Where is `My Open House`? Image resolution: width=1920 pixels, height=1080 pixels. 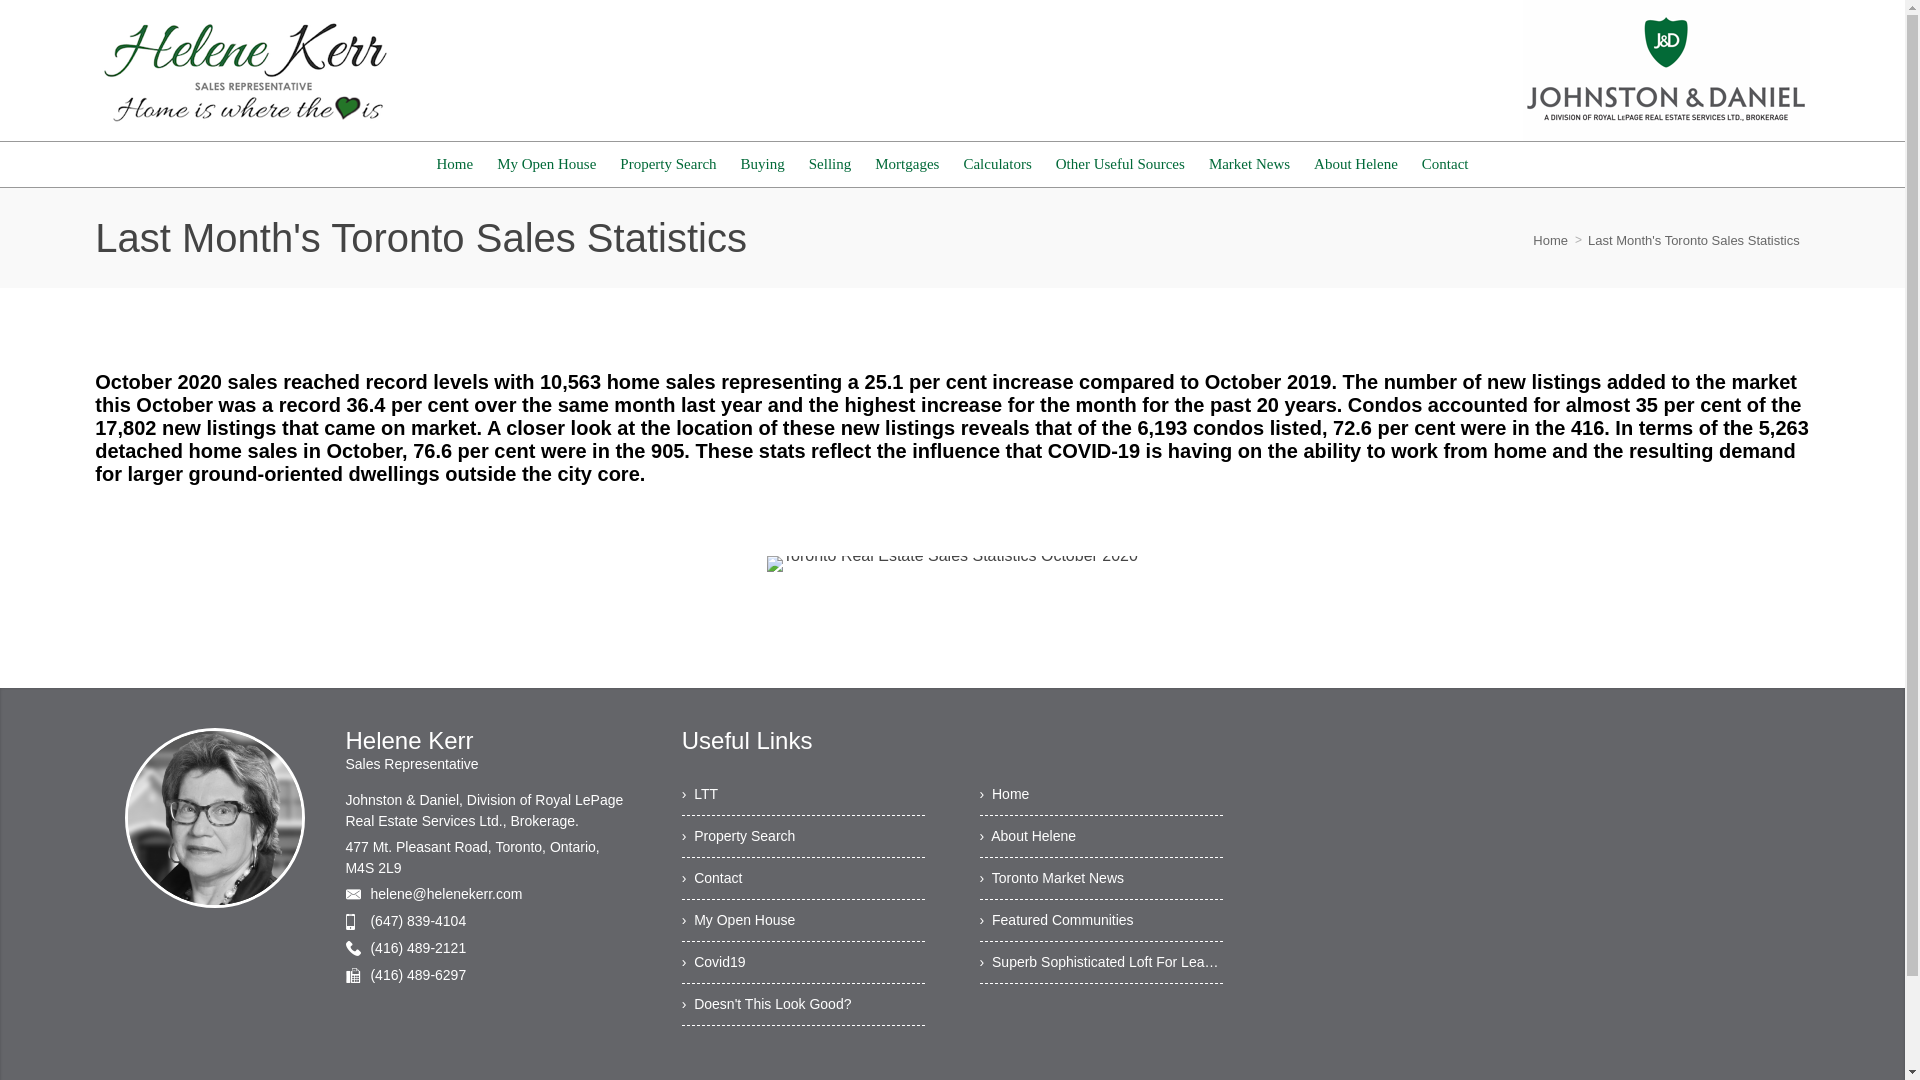 My Open House is located at coordinates (546, 164).